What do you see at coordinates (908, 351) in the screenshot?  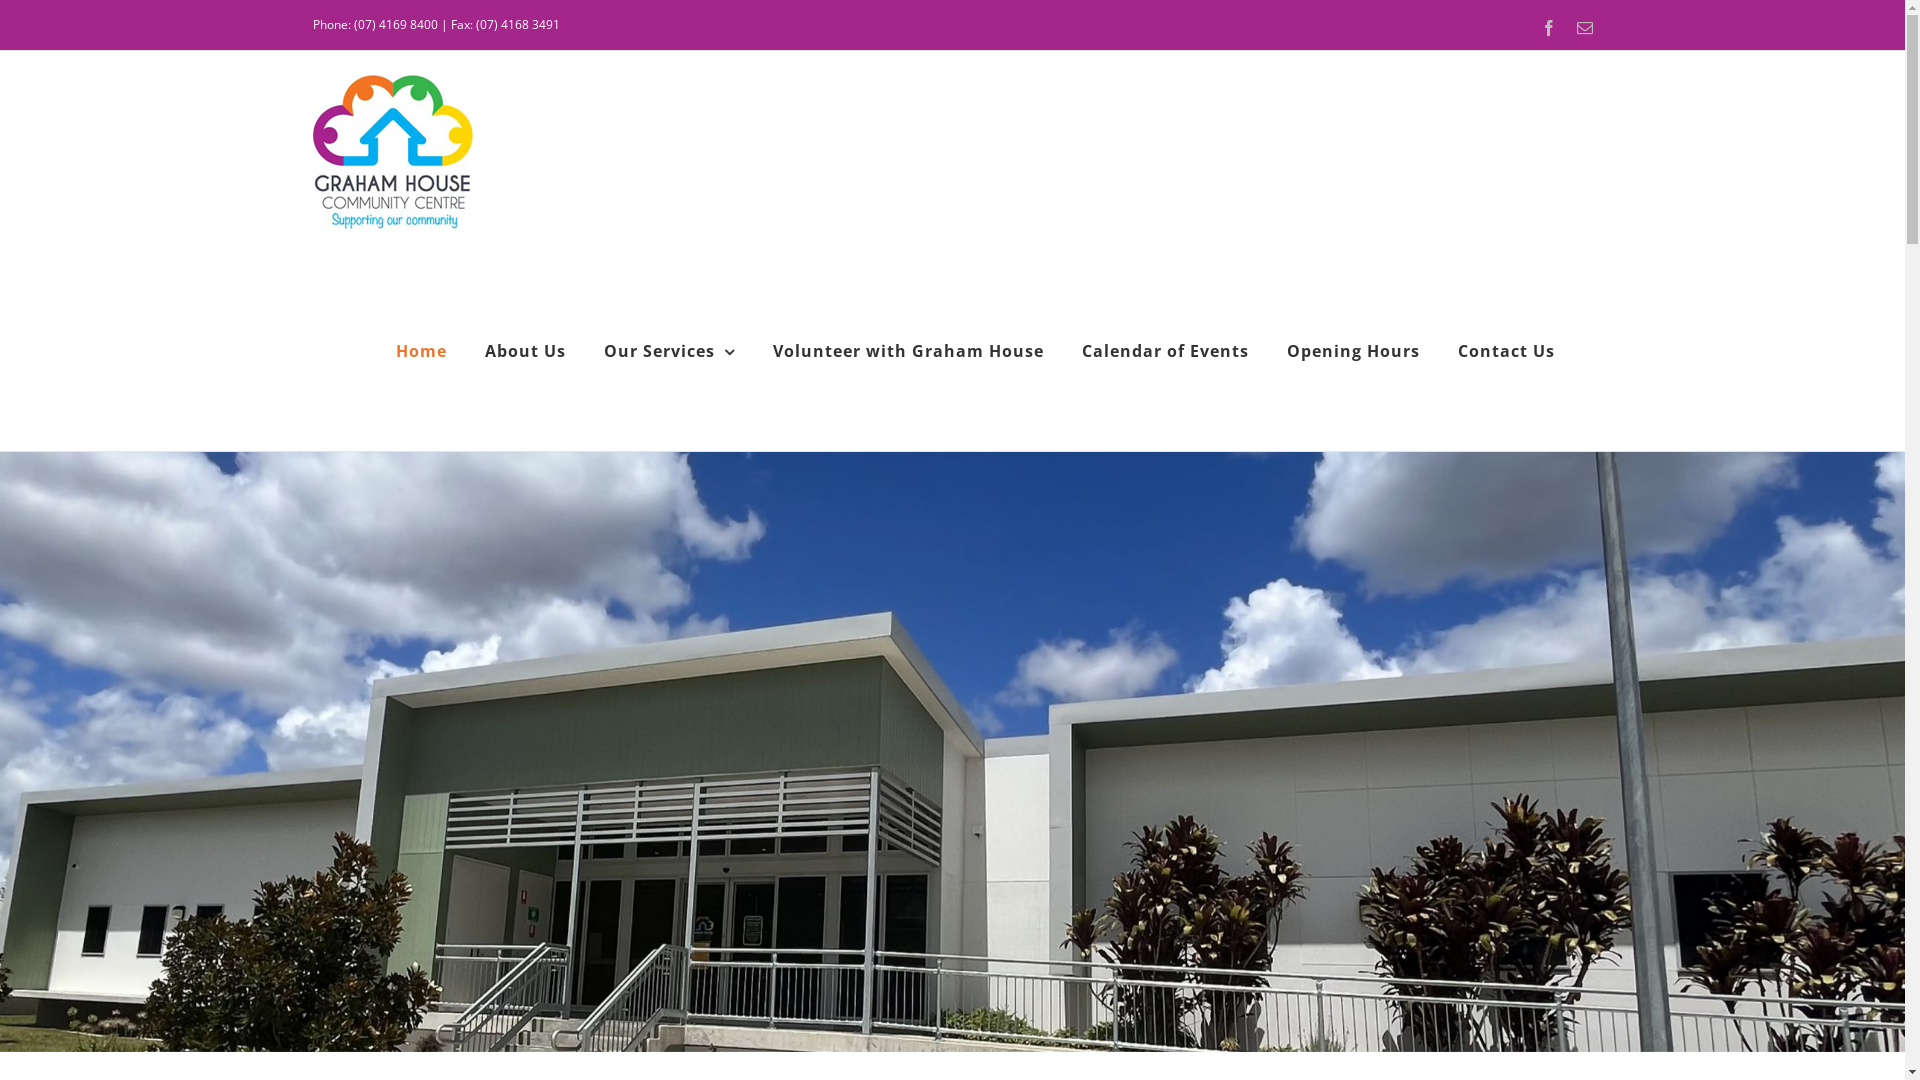 I see `Volunteer with Graham House` at bounding box center [908, 351].